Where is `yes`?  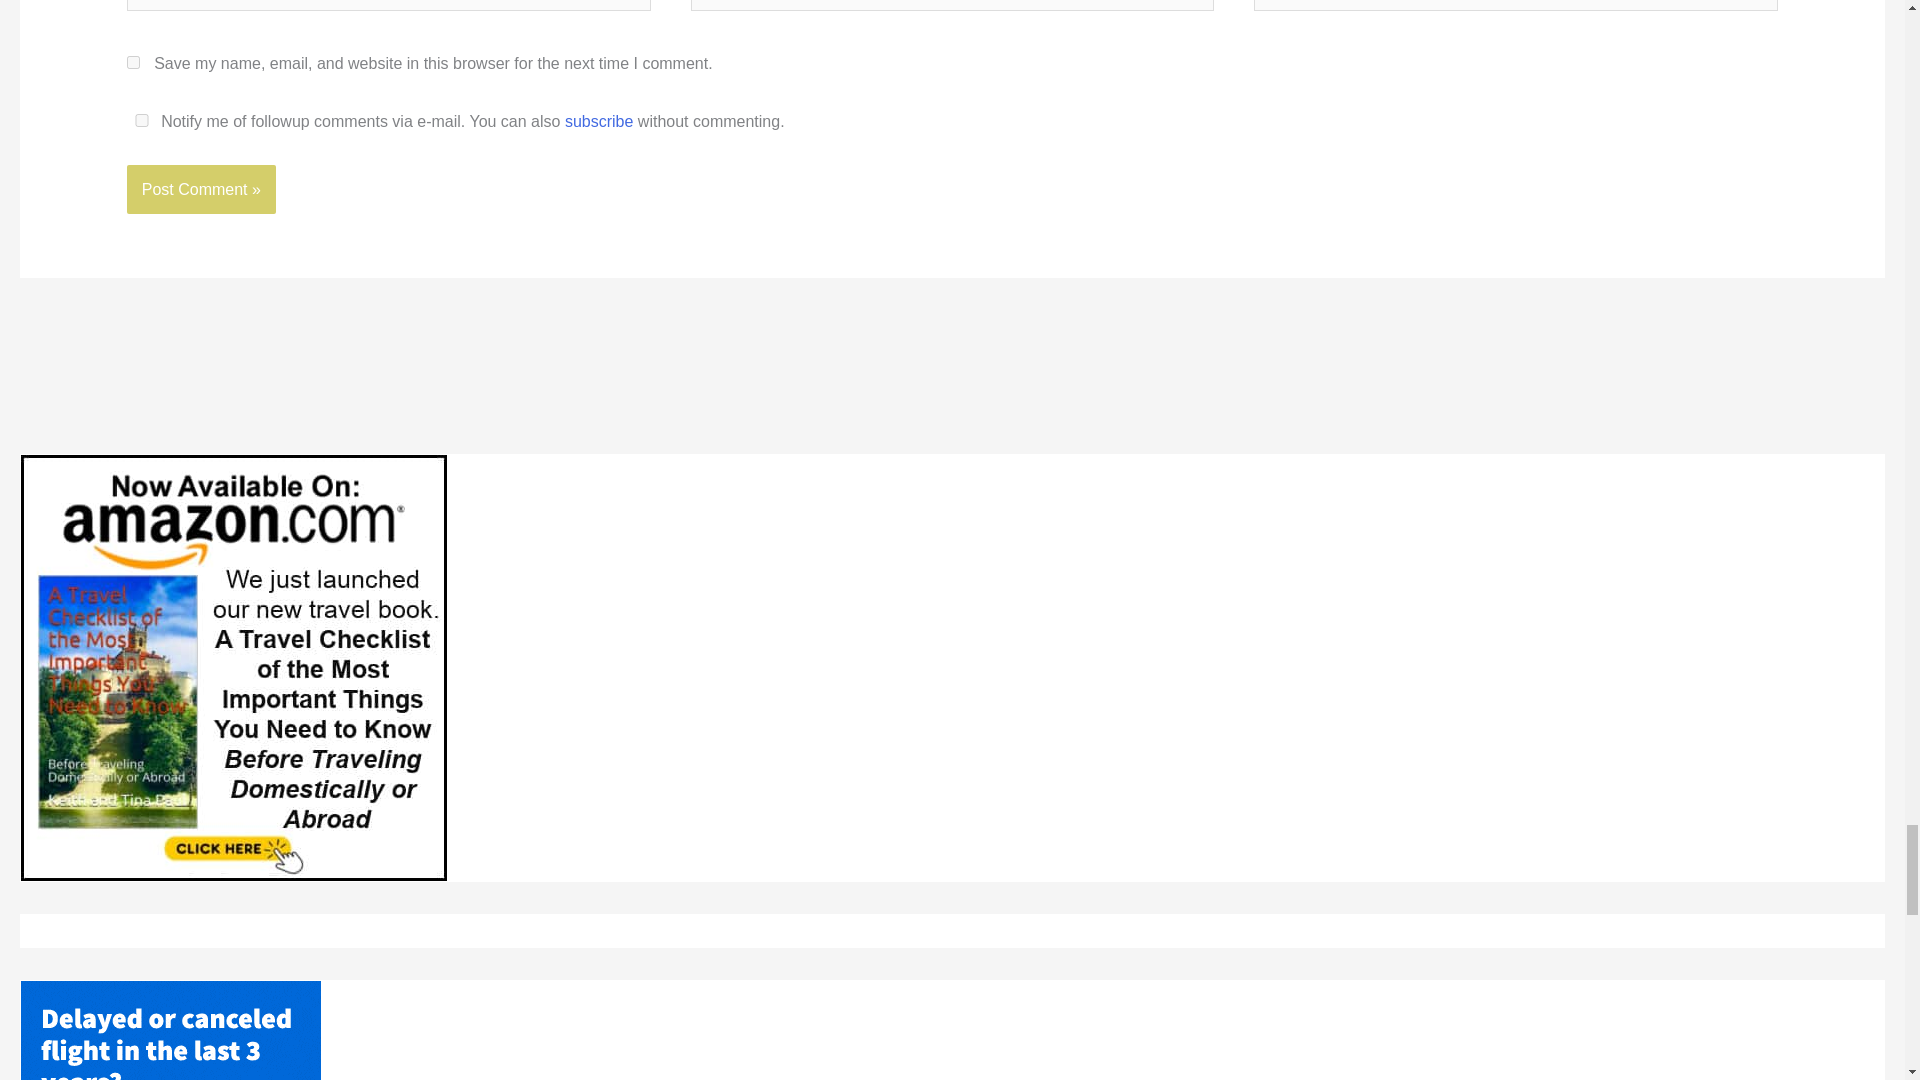
yes is located at coordinates (142, 120).